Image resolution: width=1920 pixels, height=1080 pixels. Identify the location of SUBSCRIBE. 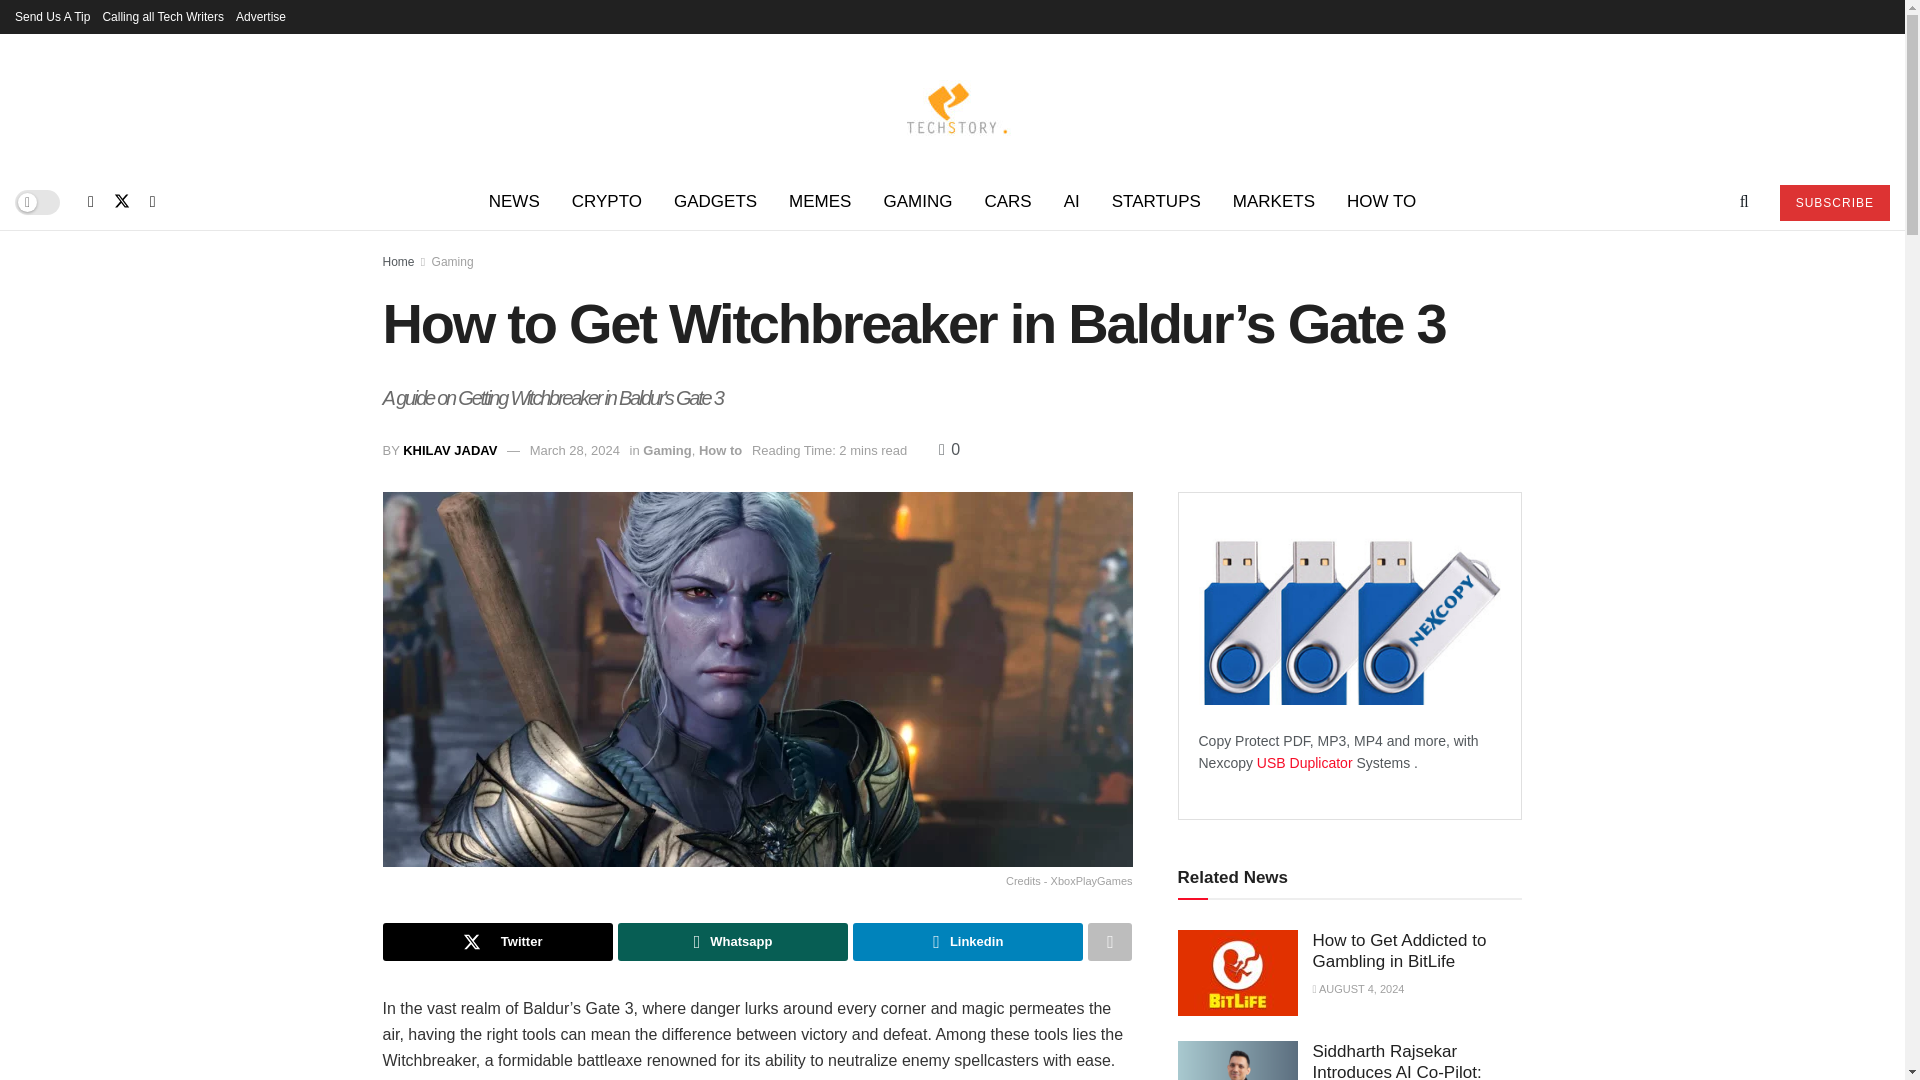
(1834, 202).